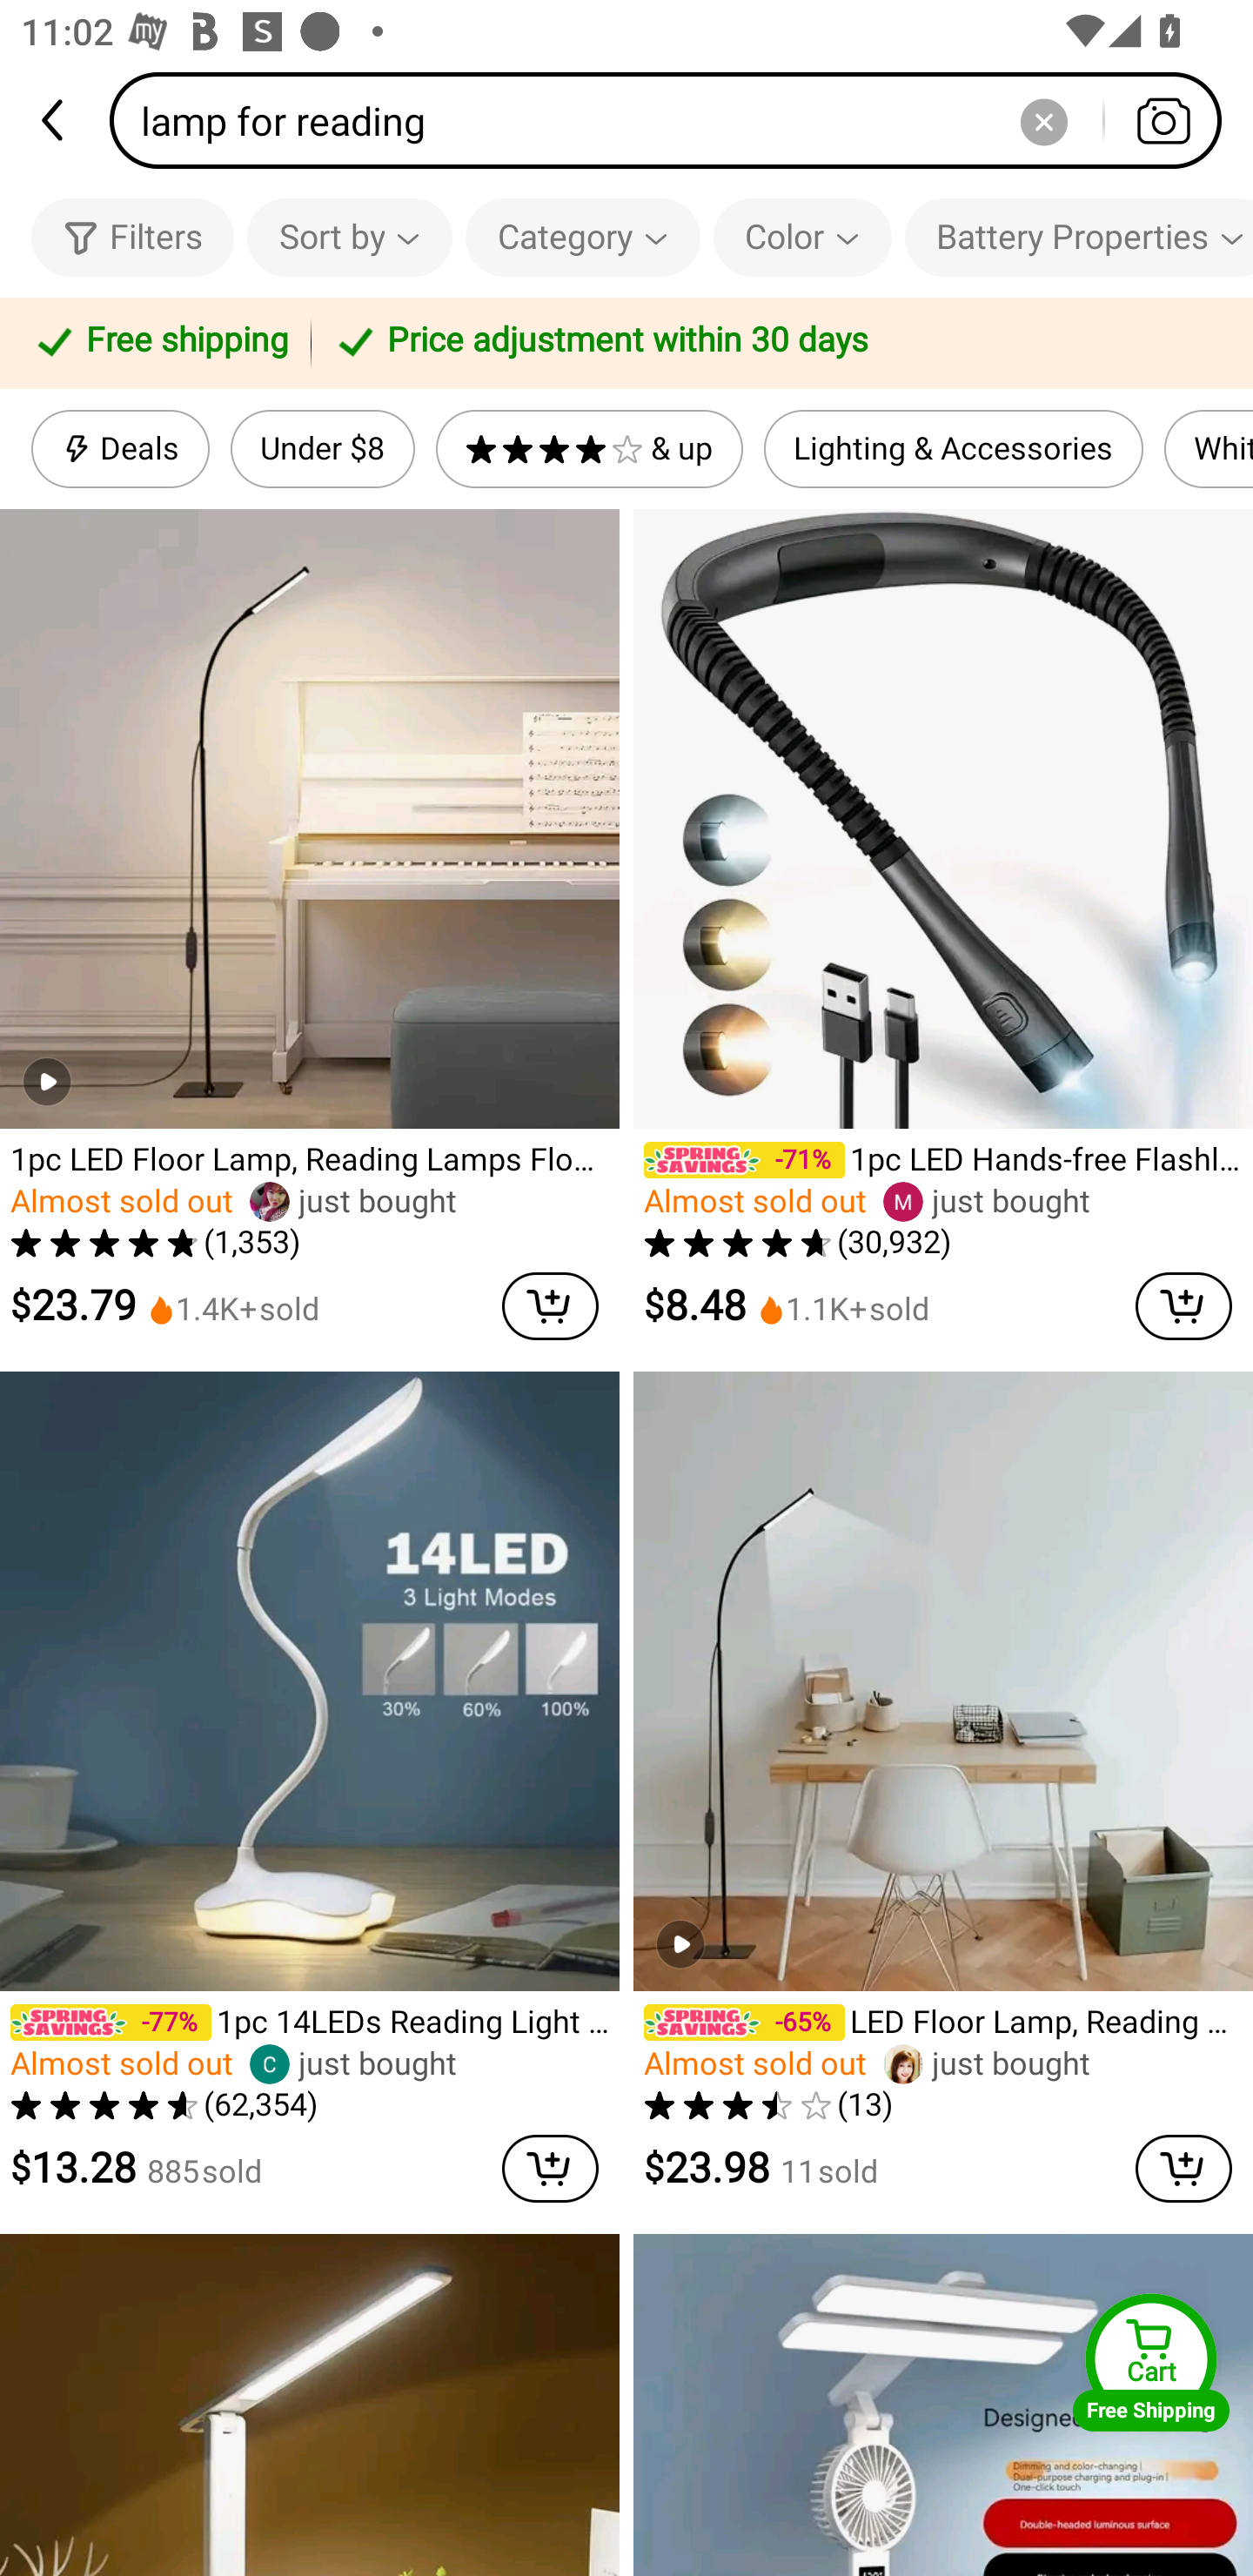 The width and height of the screenshot is (1253, 2576). What do you see at coordinates (550, 2169) in the screenshot?
I see `cart delete` at bounding box center [550, 2169].